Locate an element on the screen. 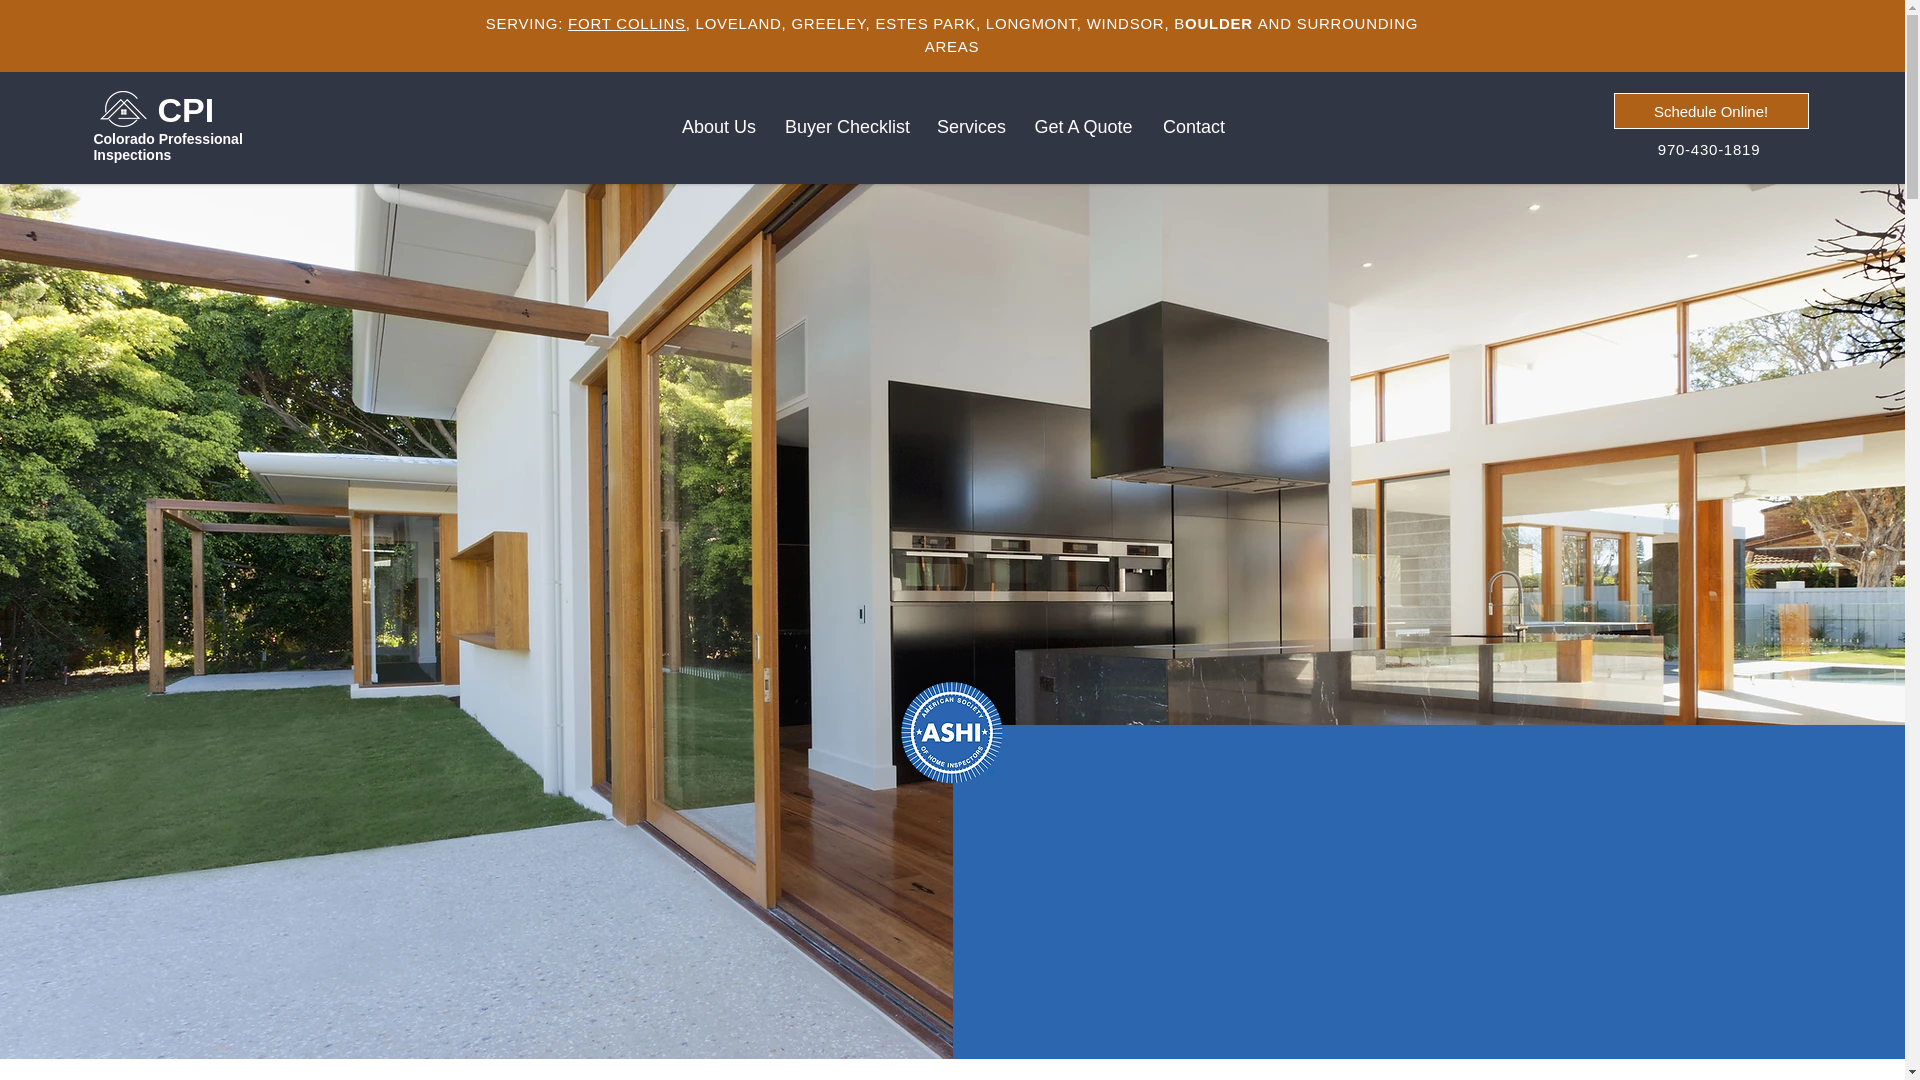 The width and height of the screenshot is (1920, 1080). About Us is located at coordinates (718, 126).